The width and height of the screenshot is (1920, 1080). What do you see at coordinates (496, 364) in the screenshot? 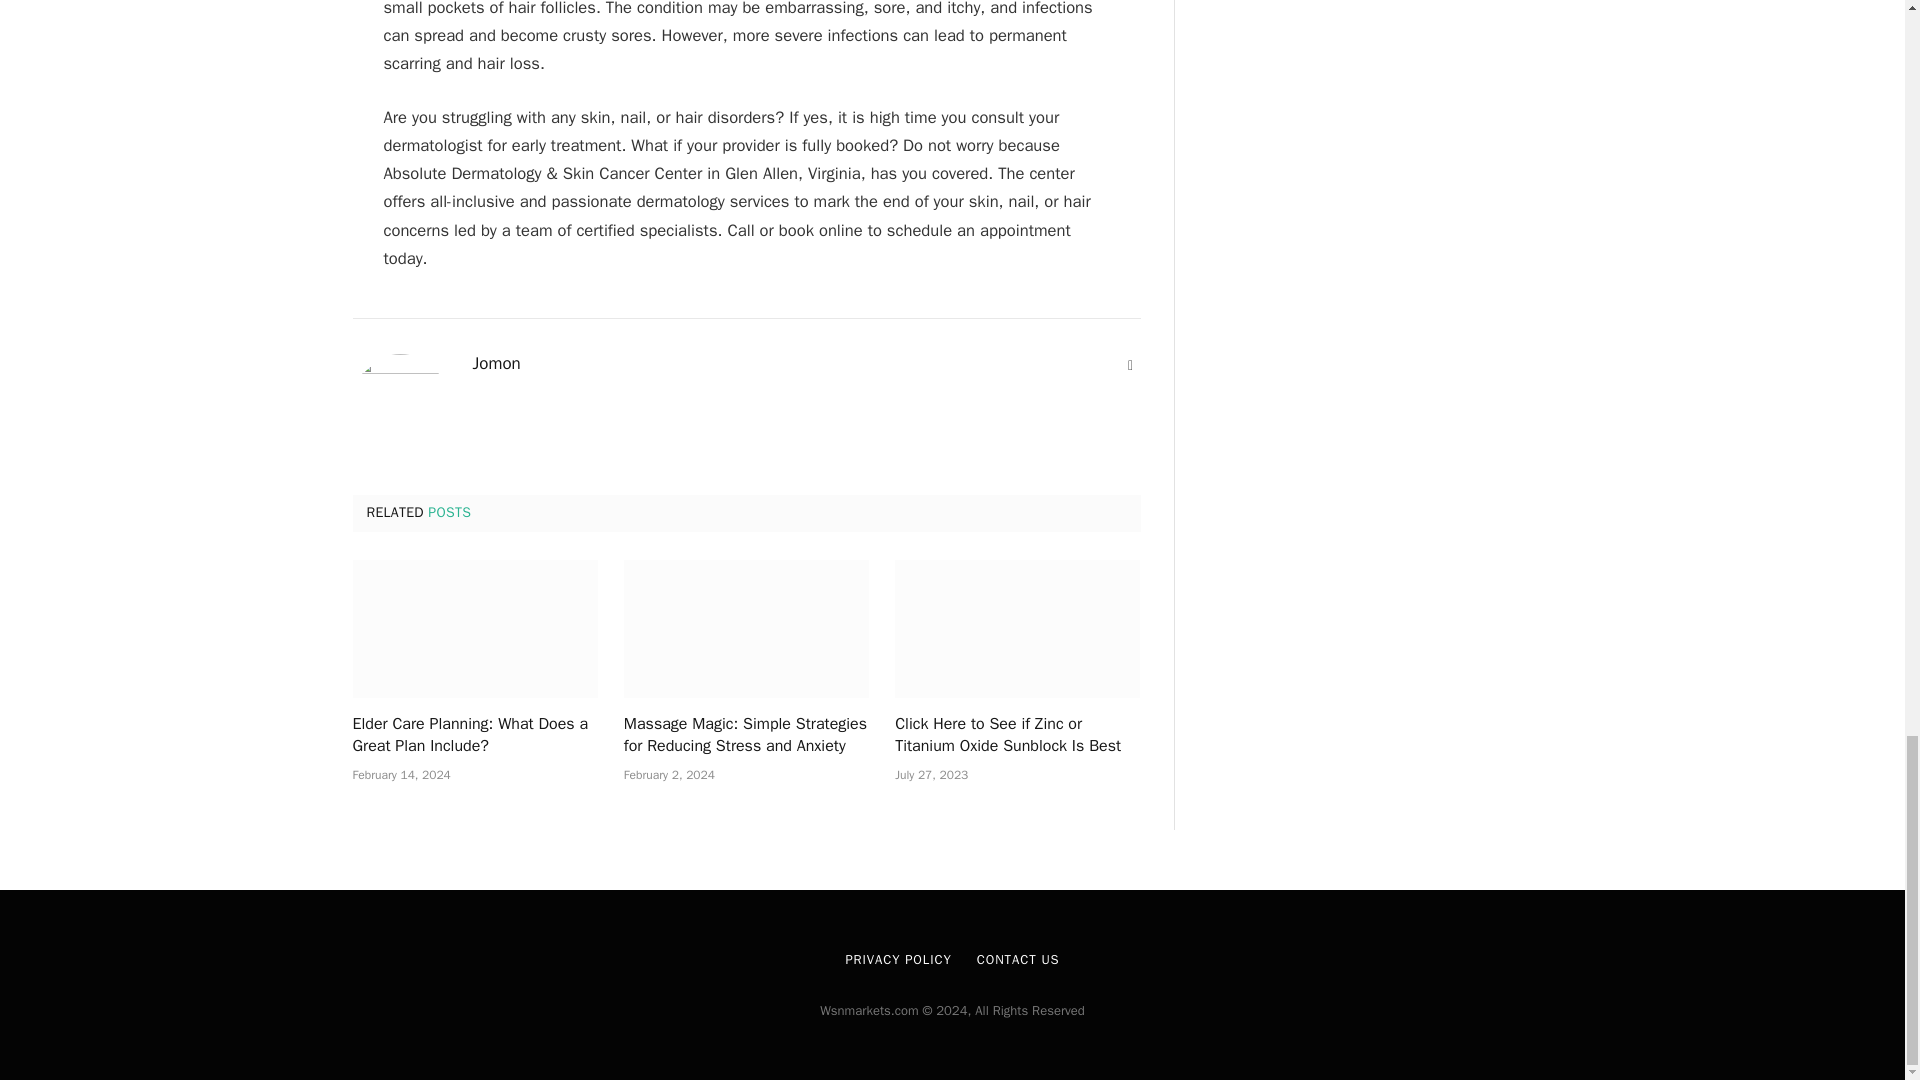
I see `Jomon` at bounding box center [496, 364].